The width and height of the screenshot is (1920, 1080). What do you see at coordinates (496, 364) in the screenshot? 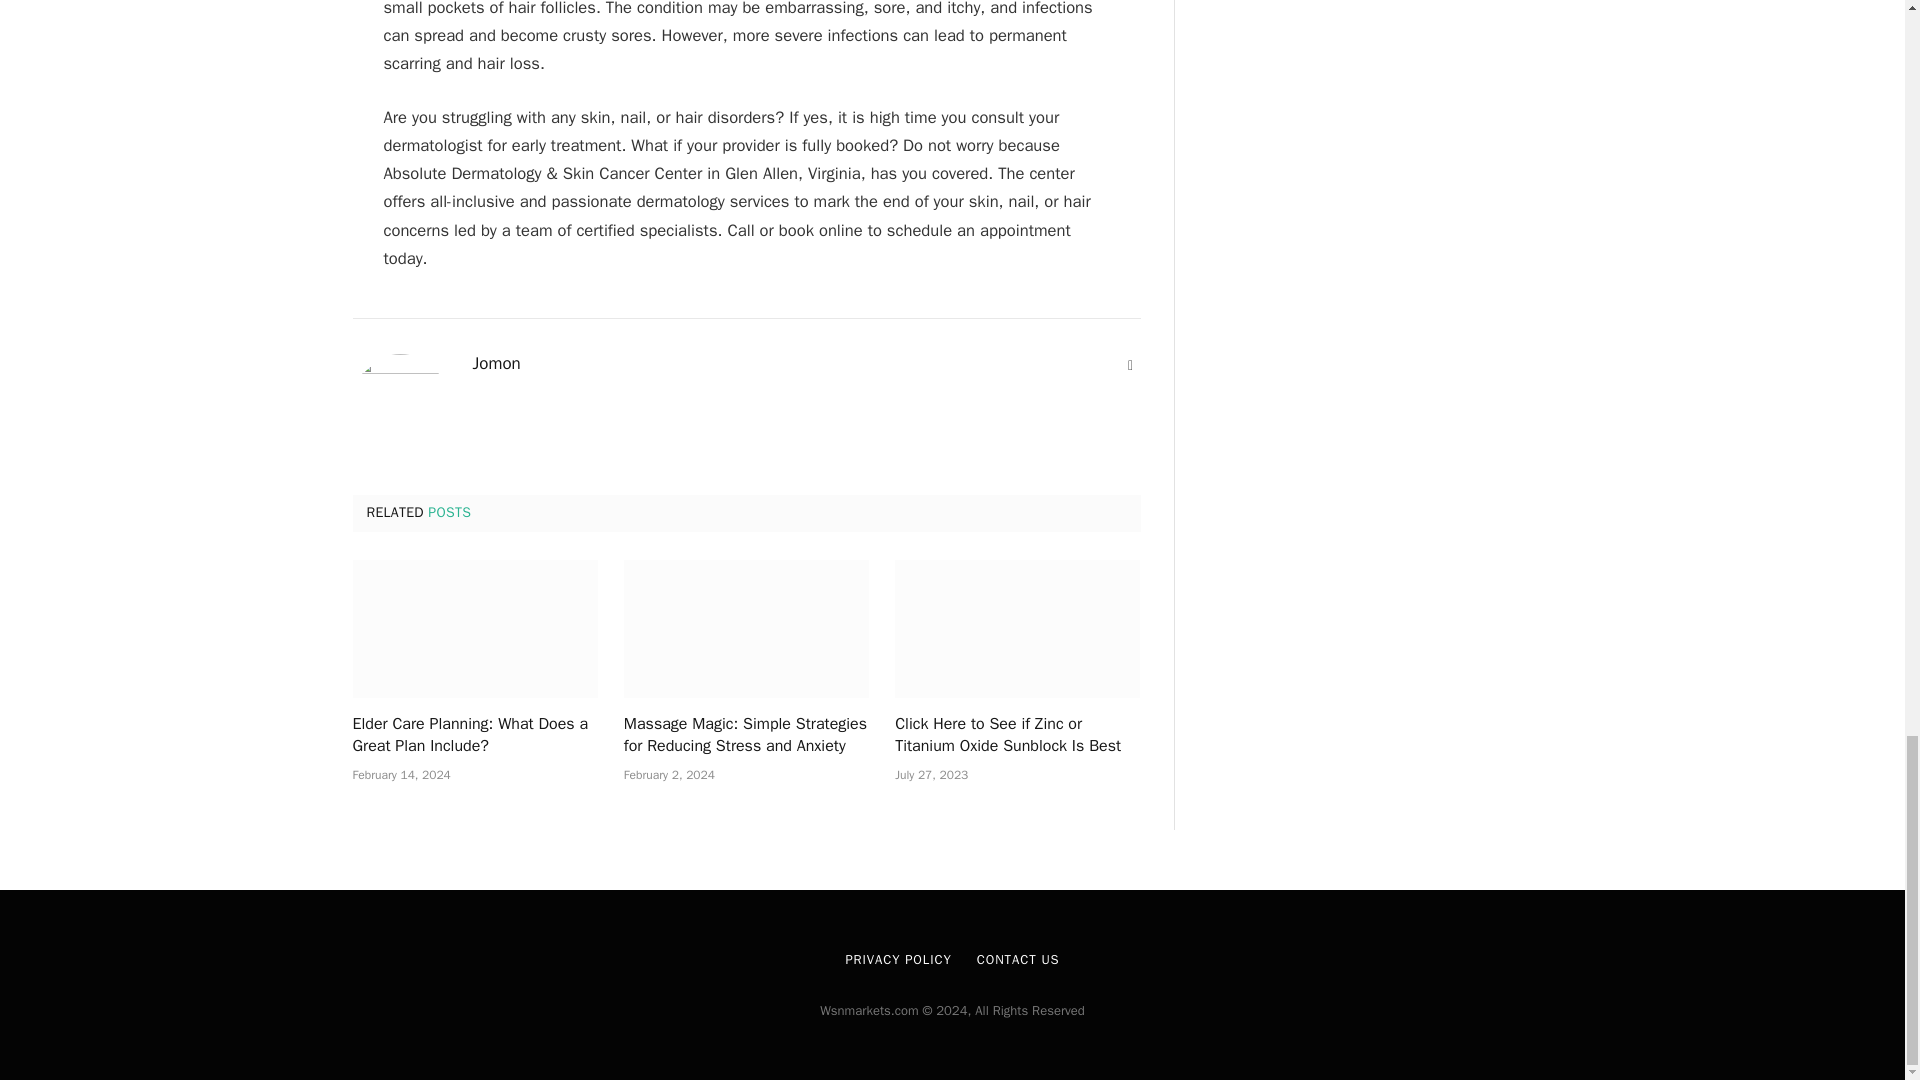
I see `Jomon` at bounding box center [496, 364].